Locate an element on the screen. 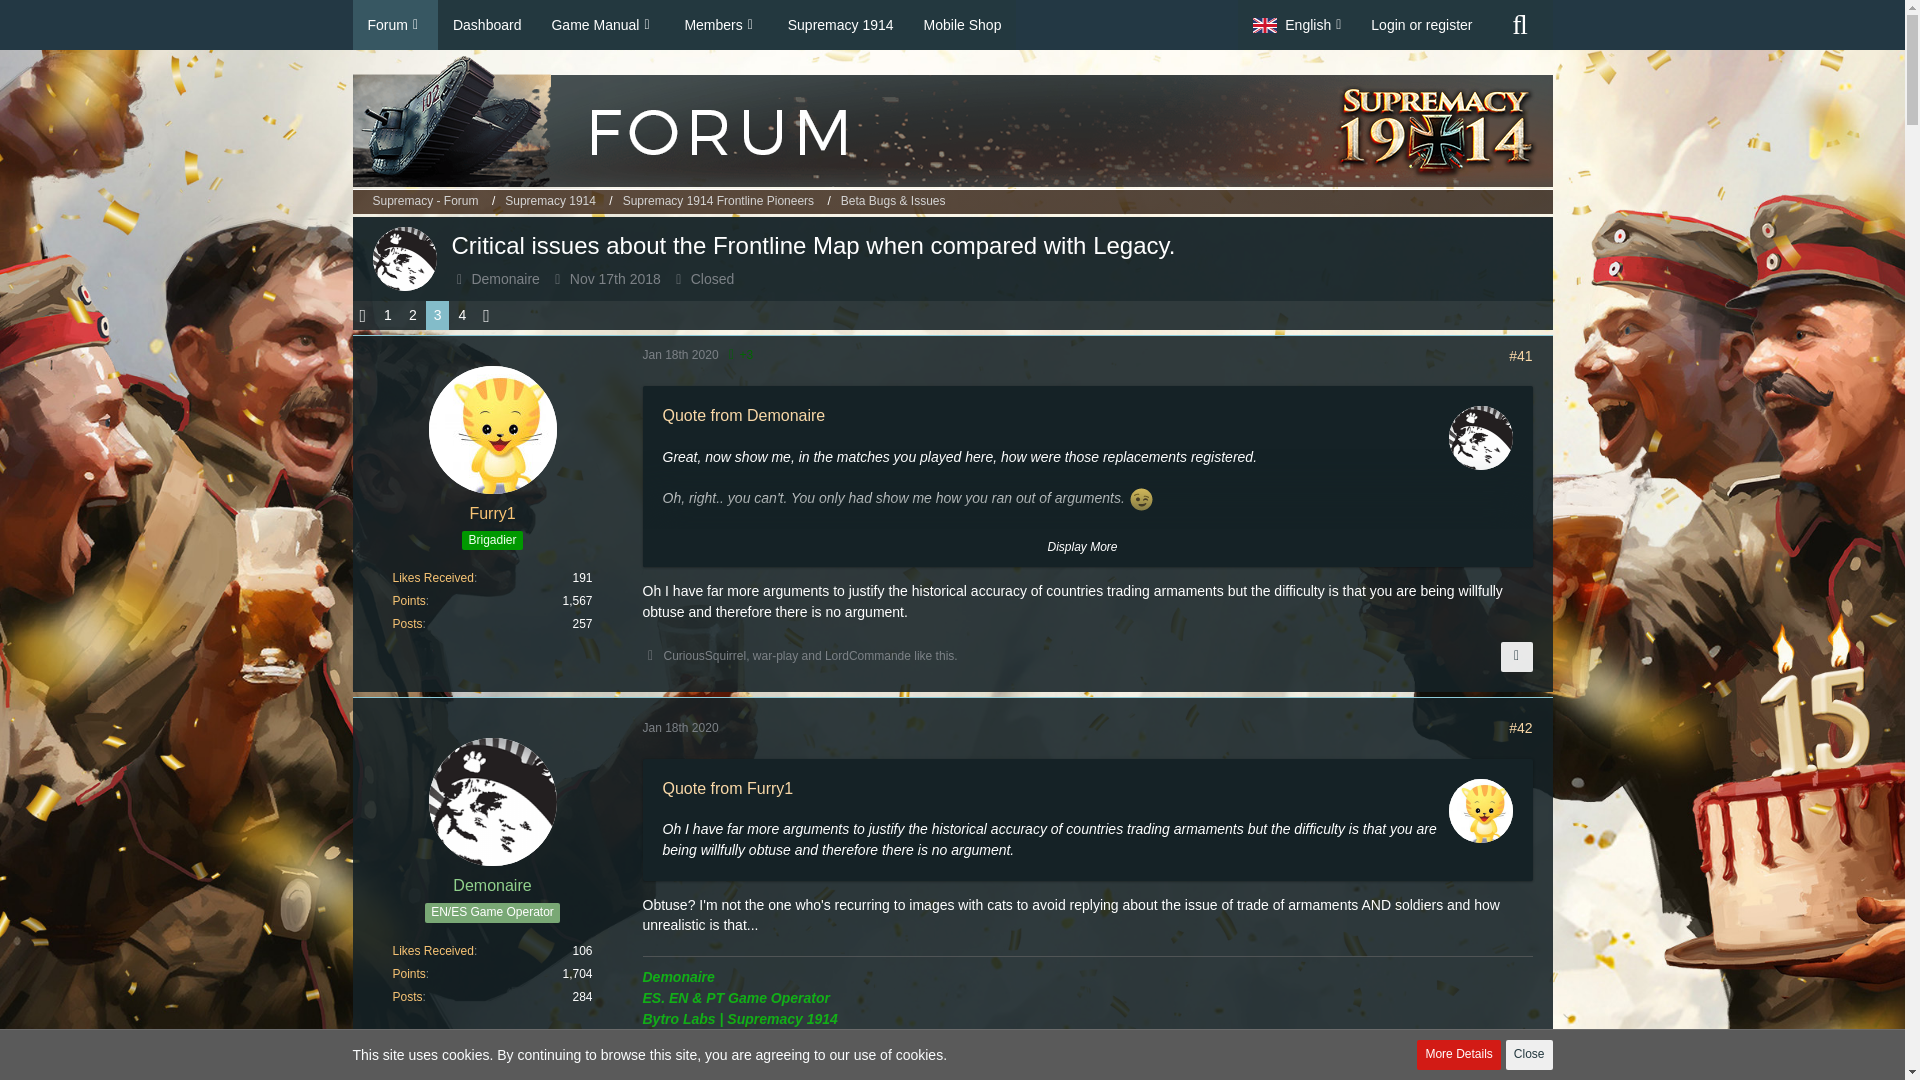 The width and height of the screenshot is (1920, 1080). Supremacy 1914 is located at coordinates (550, 201).